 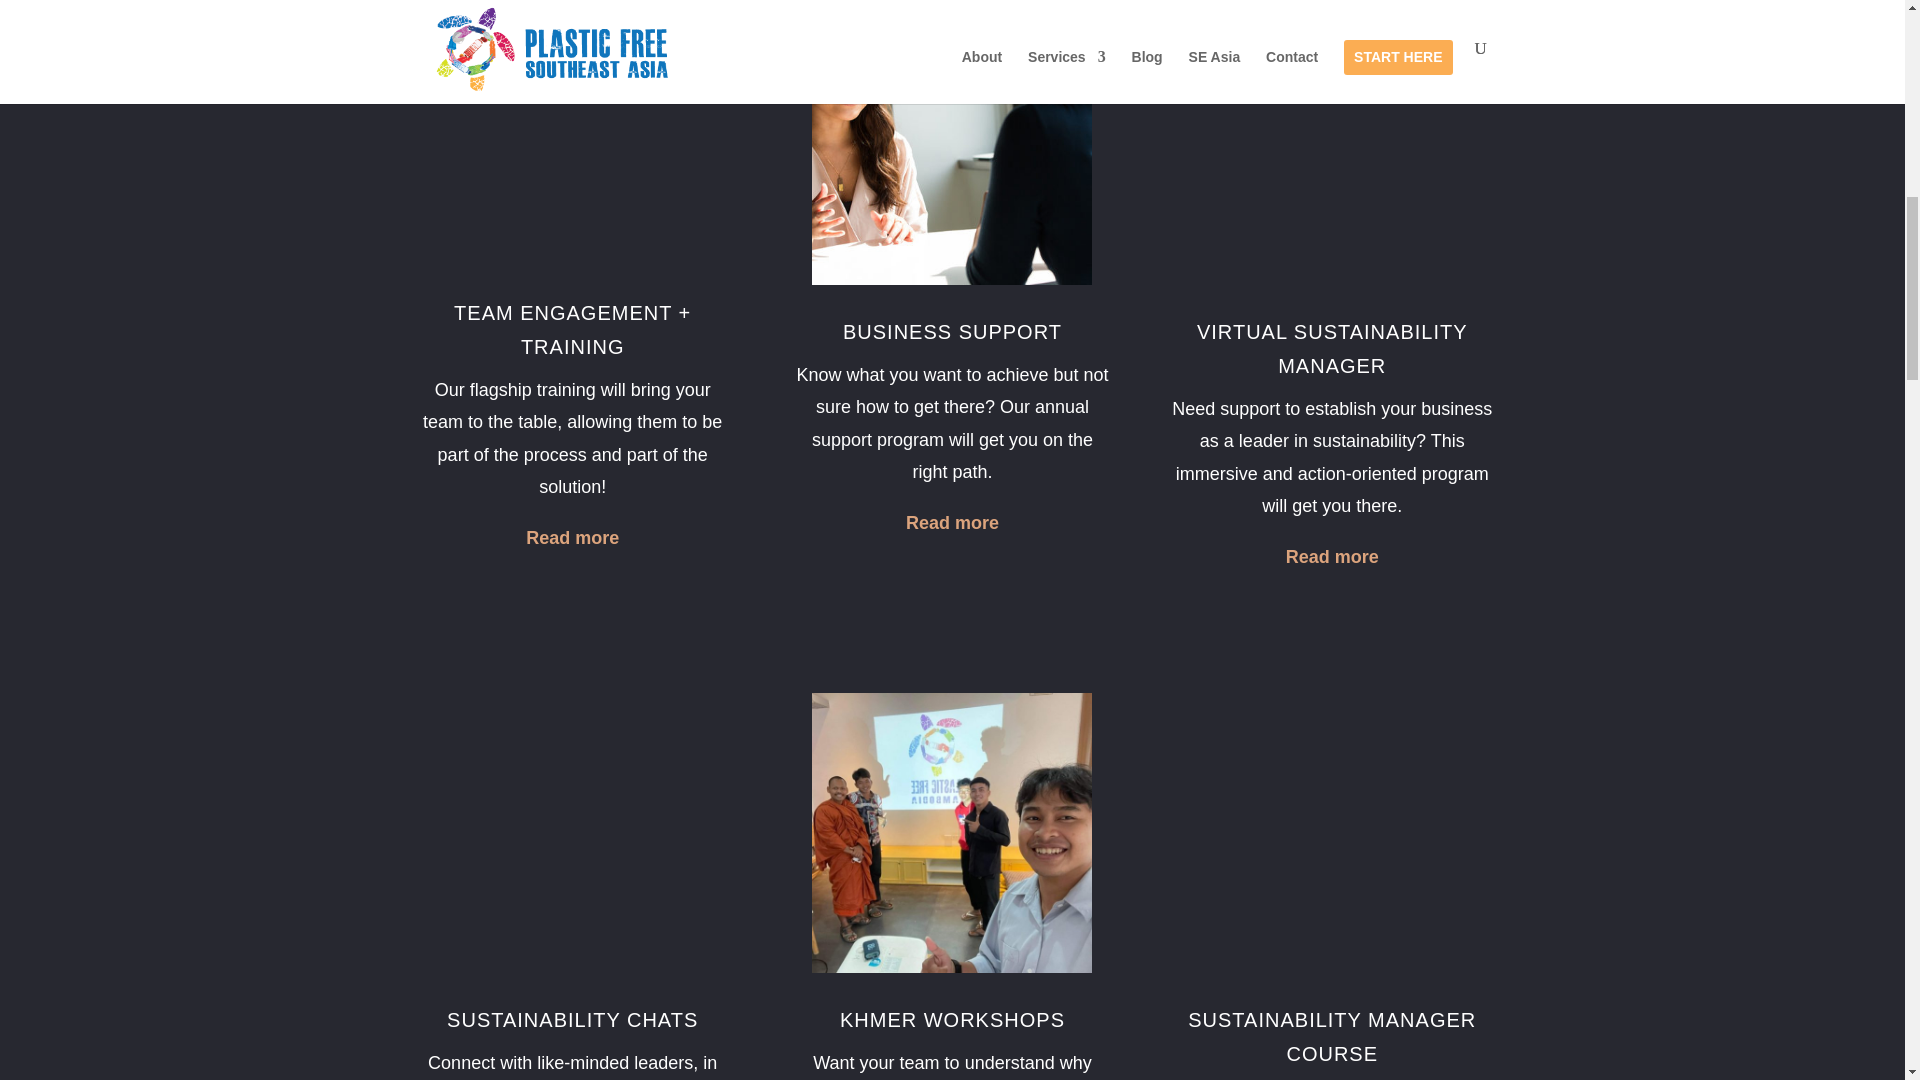 What do you see at coordinates (1332, 348) in the screenshot?
I see `VIRTUAL SUSTAINABILITY MANAGER` at bounding box center [1332, 348].